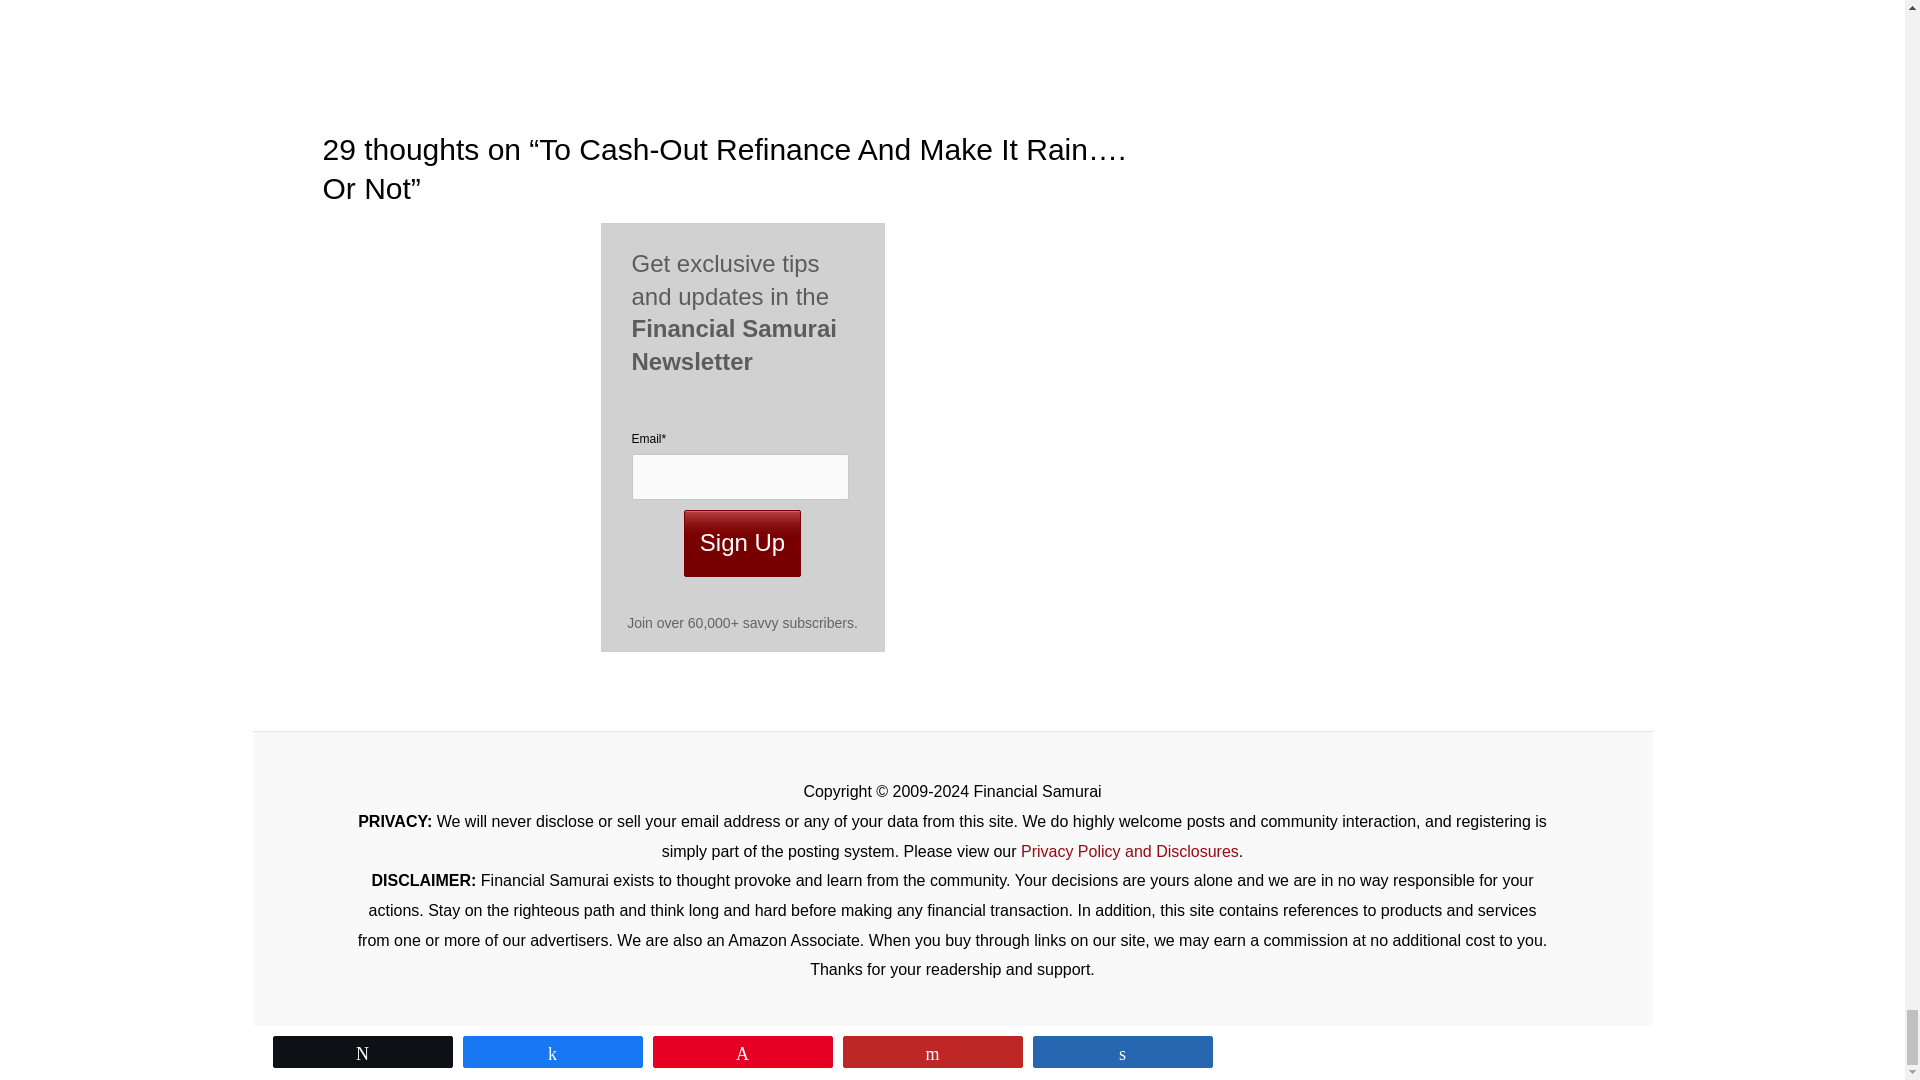 The image size is (1920, 1080). Describe the element at coordinates (742, 542) in the screenshot. I see `Sign Up` at that location.